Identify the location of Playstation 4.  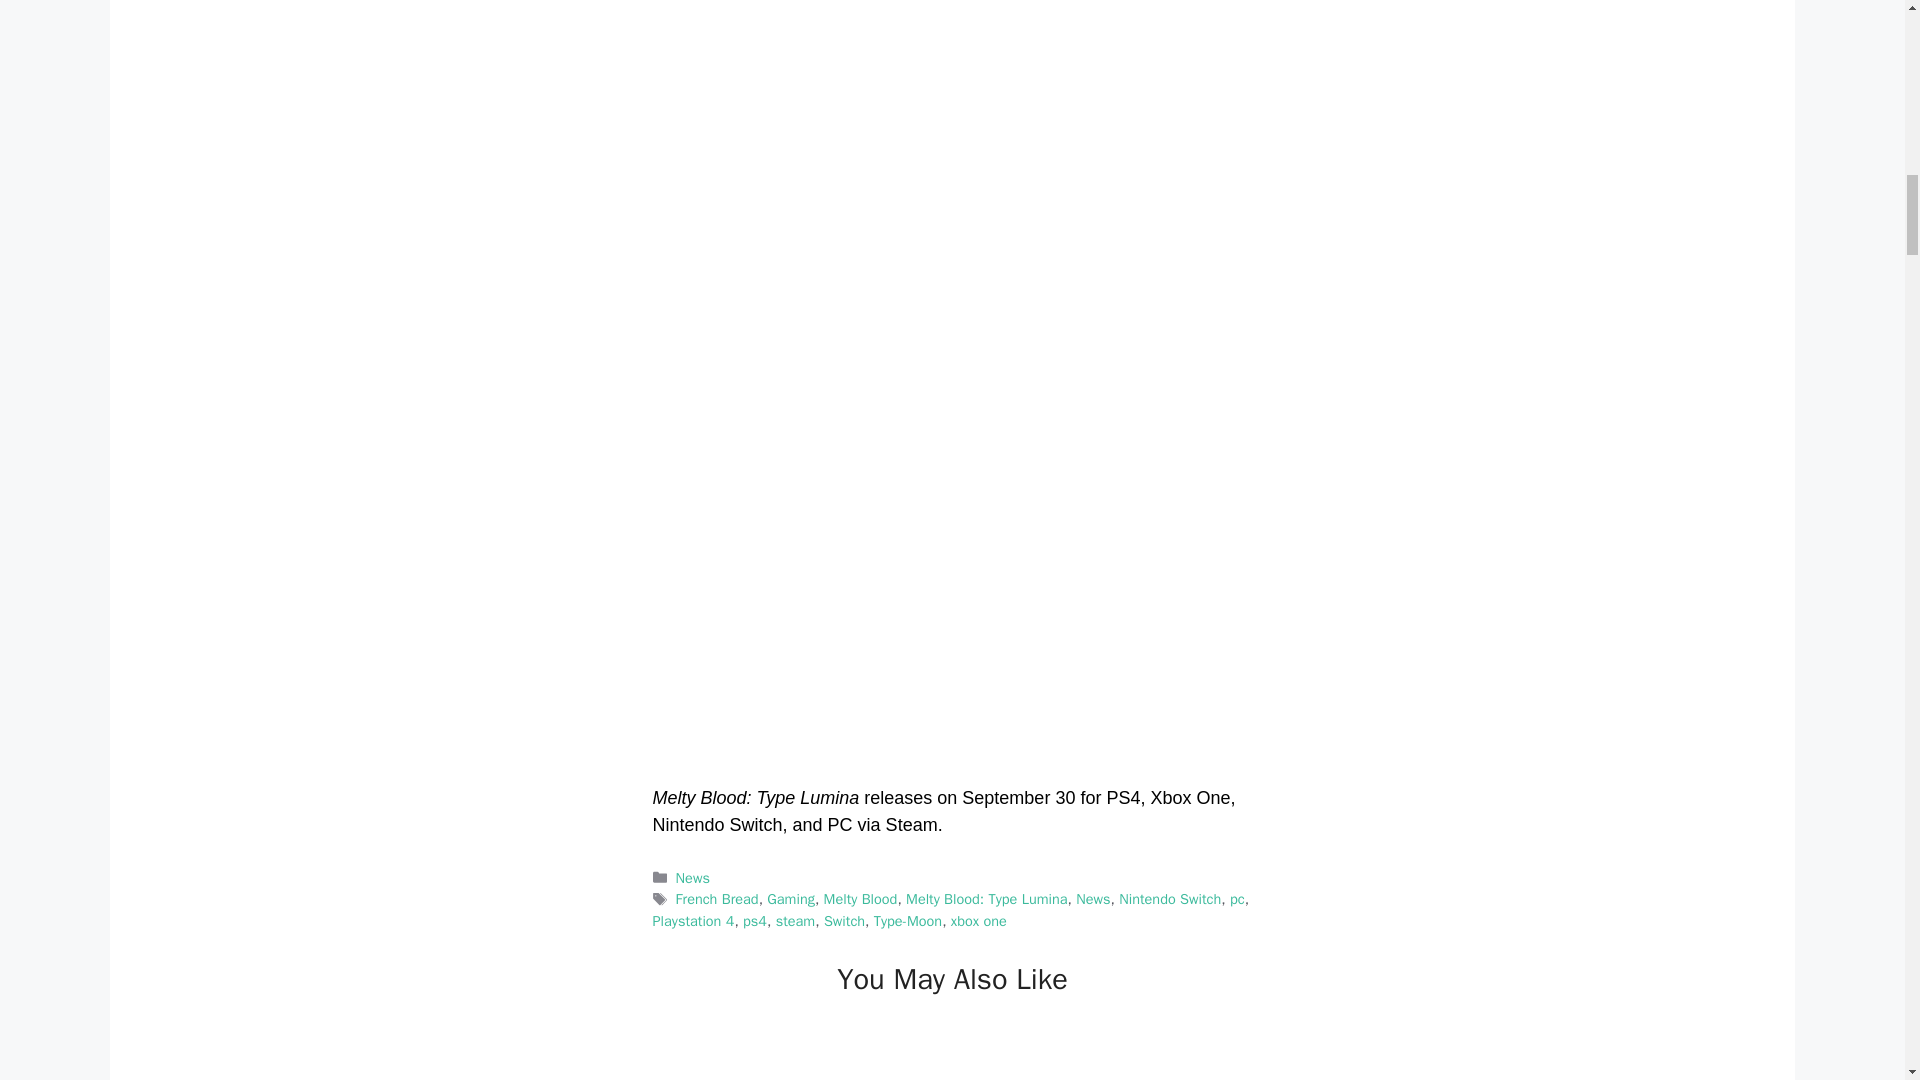
(692, 920).